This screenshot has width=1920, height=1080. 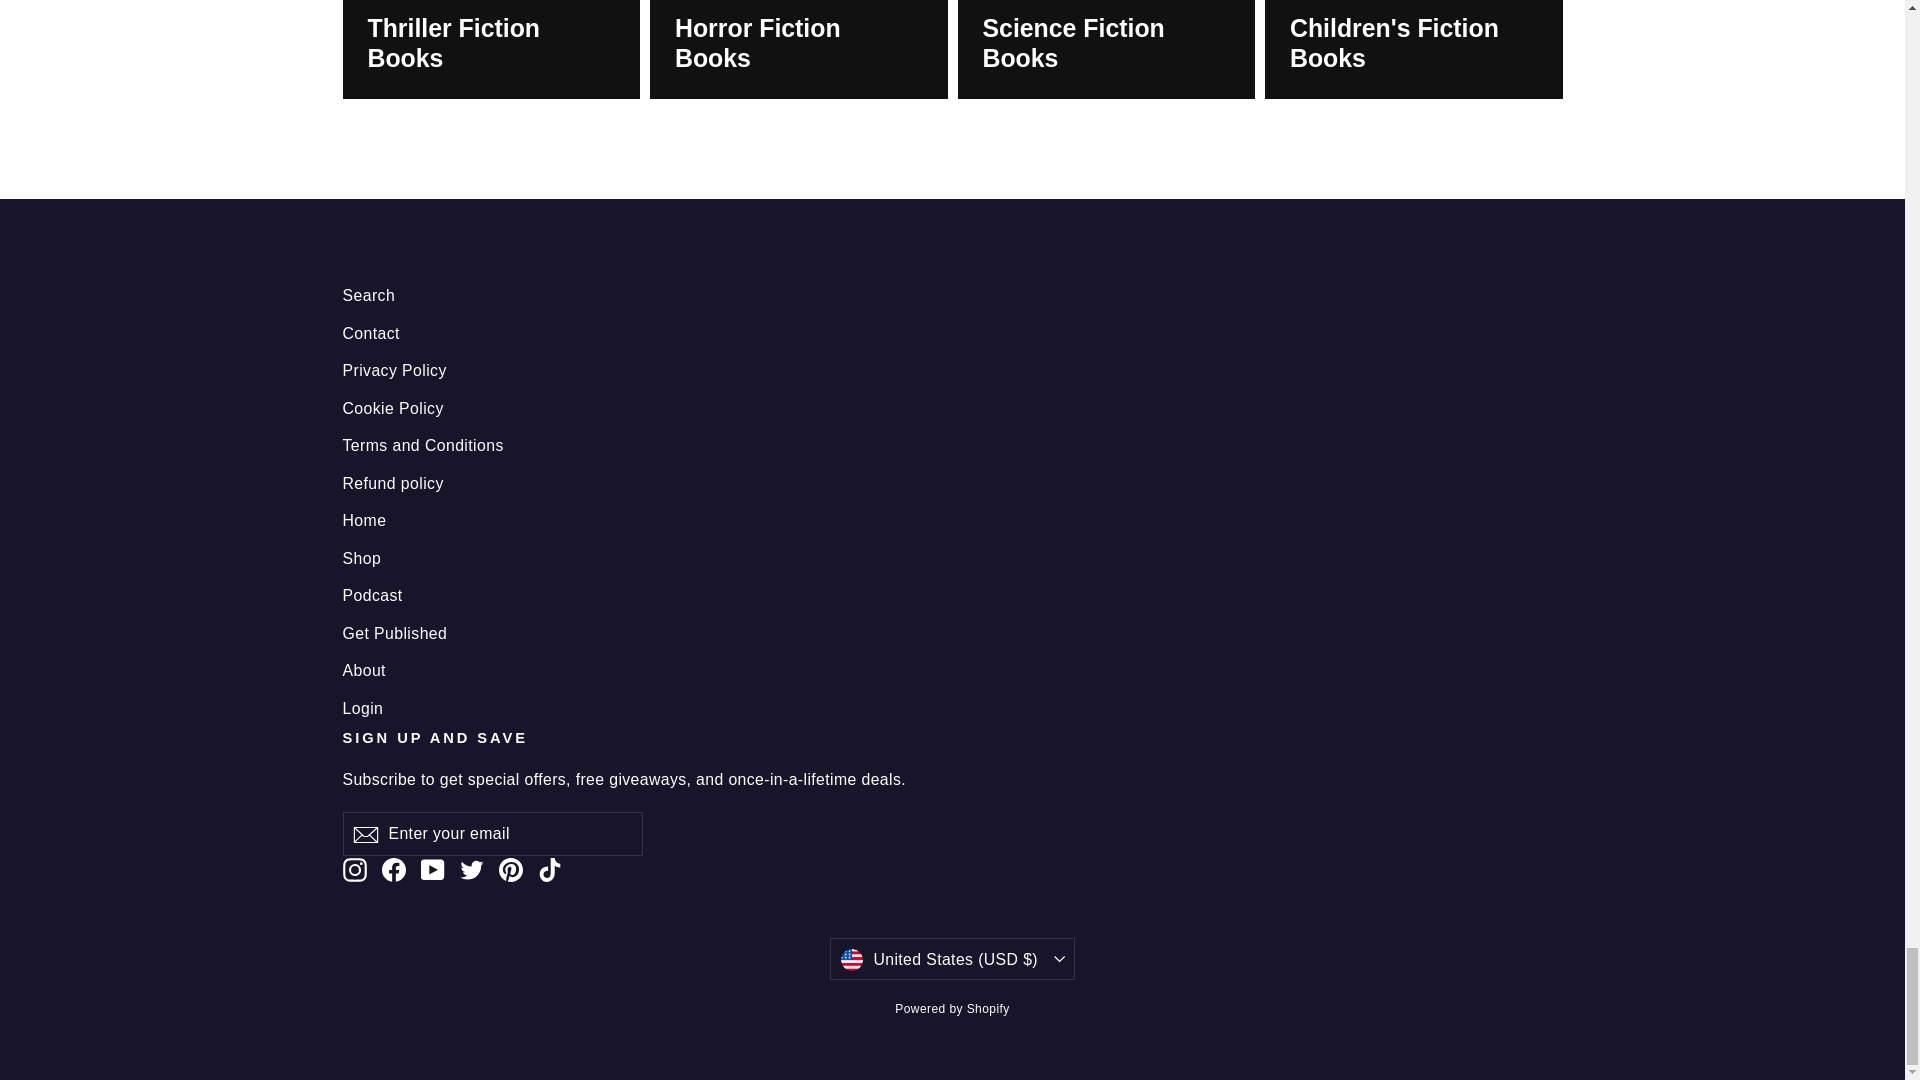 What do you see at coordinates (354, 870) in the screenshot?
I see `instagram` at bounding box center [354, 870].